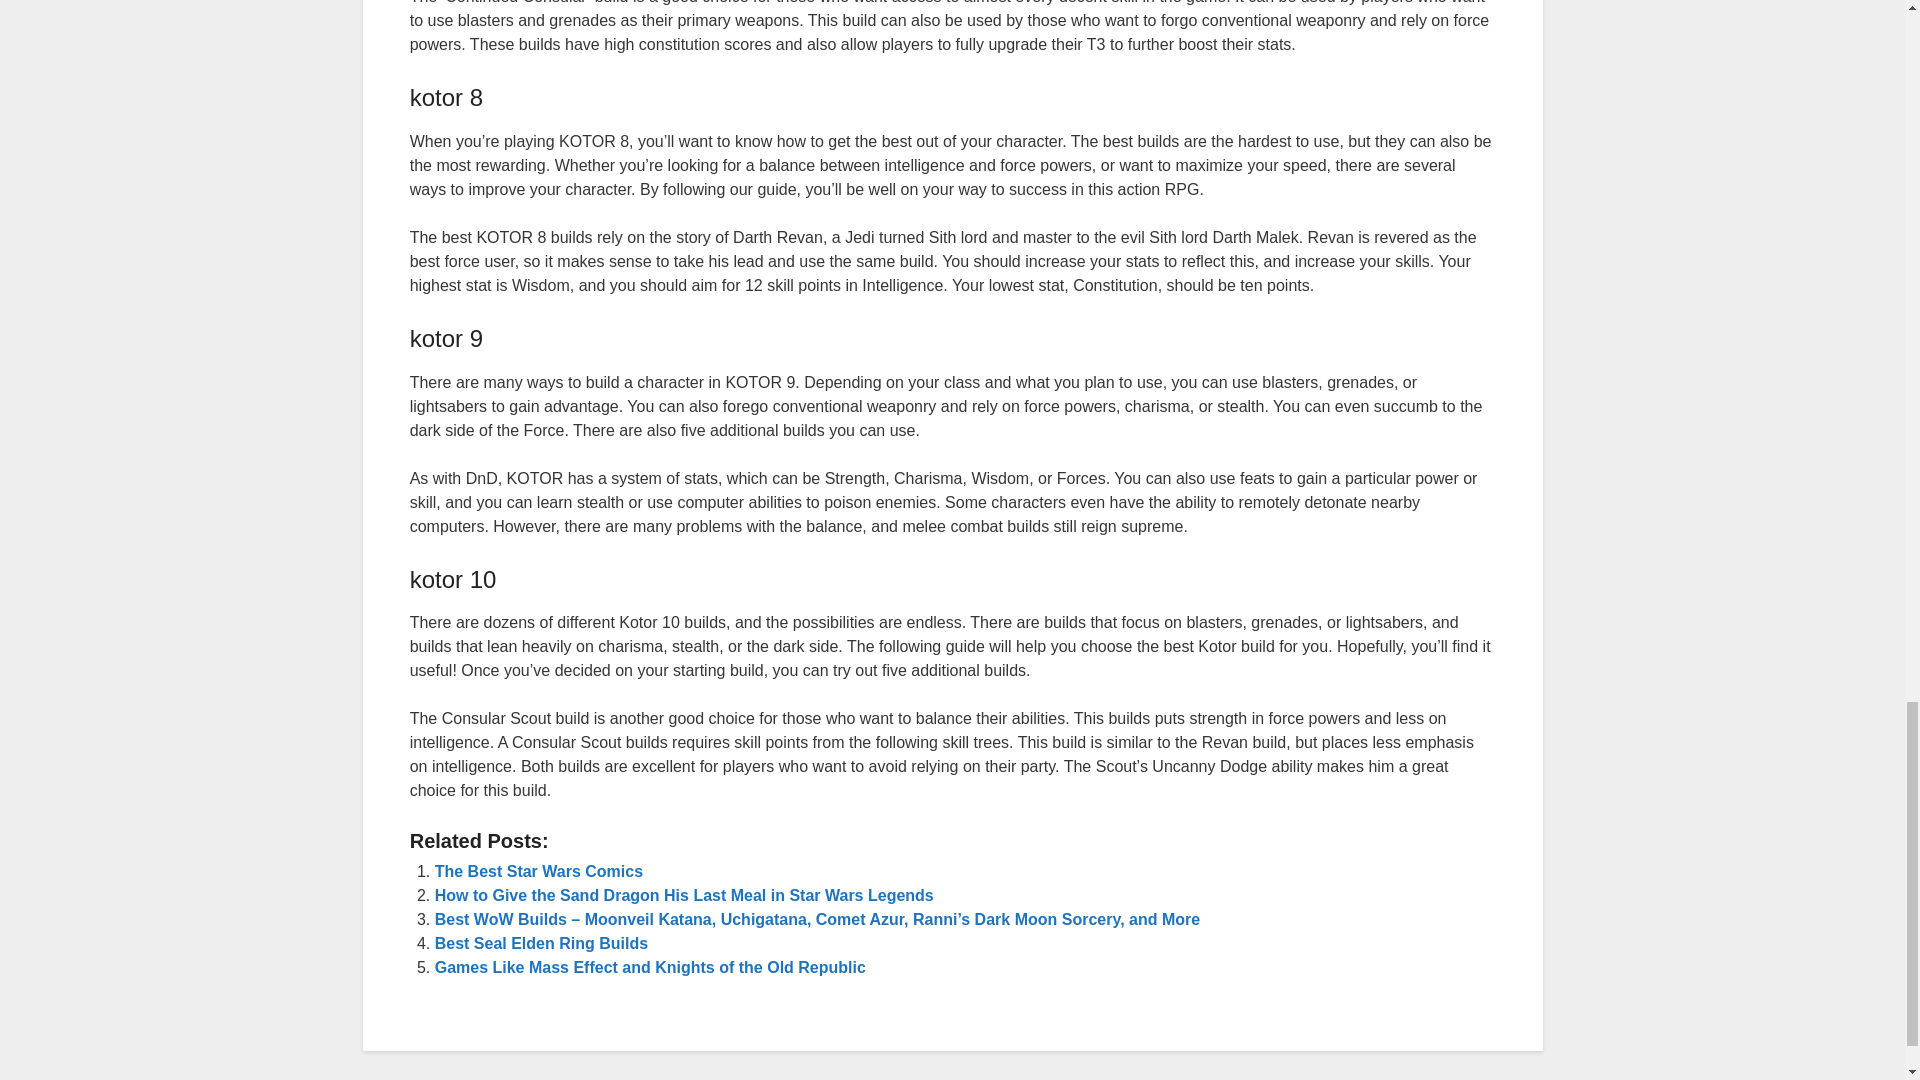 This screenshot has height=1080, width=1920. Describe the element at coordinates (542, 943) in the screenshot. I see `Best Seal Elden Ring Builds` at that location.